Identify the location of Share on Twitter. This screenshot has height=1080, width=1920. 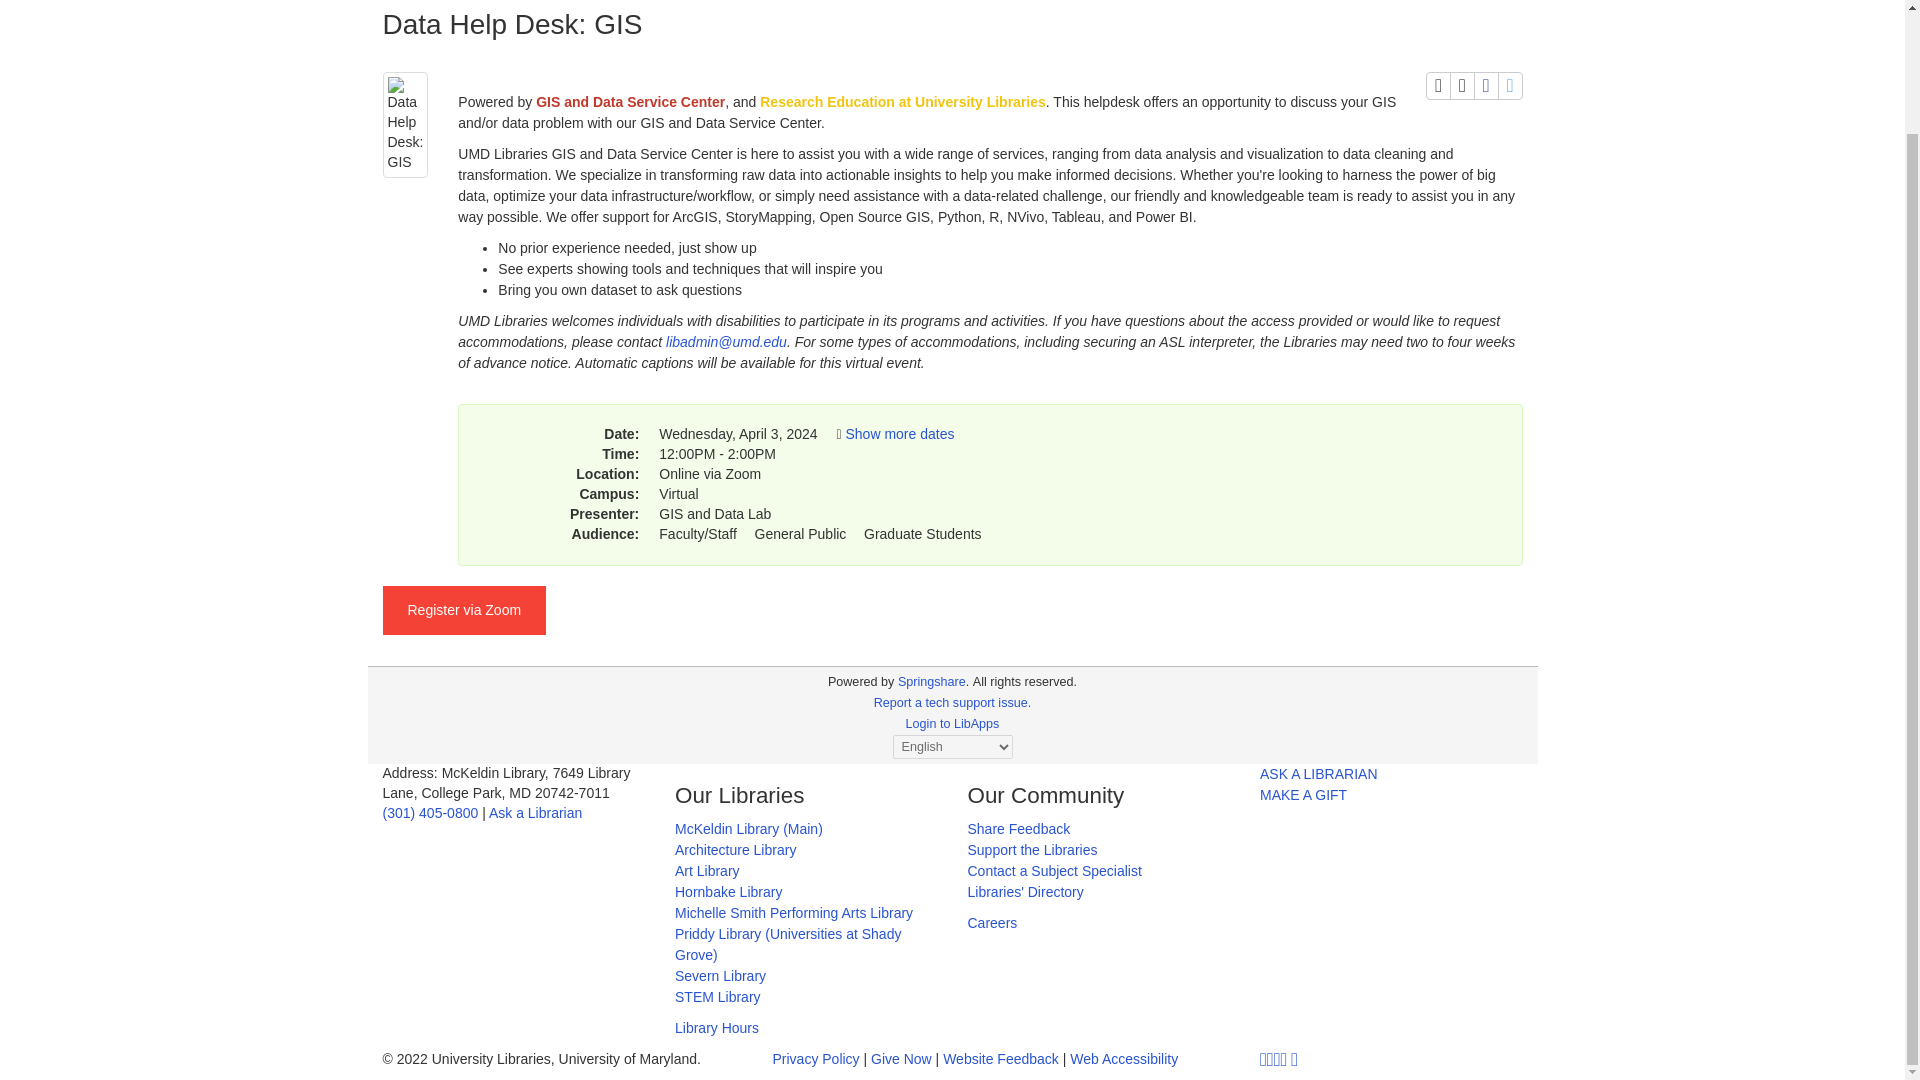
(1510, 86).